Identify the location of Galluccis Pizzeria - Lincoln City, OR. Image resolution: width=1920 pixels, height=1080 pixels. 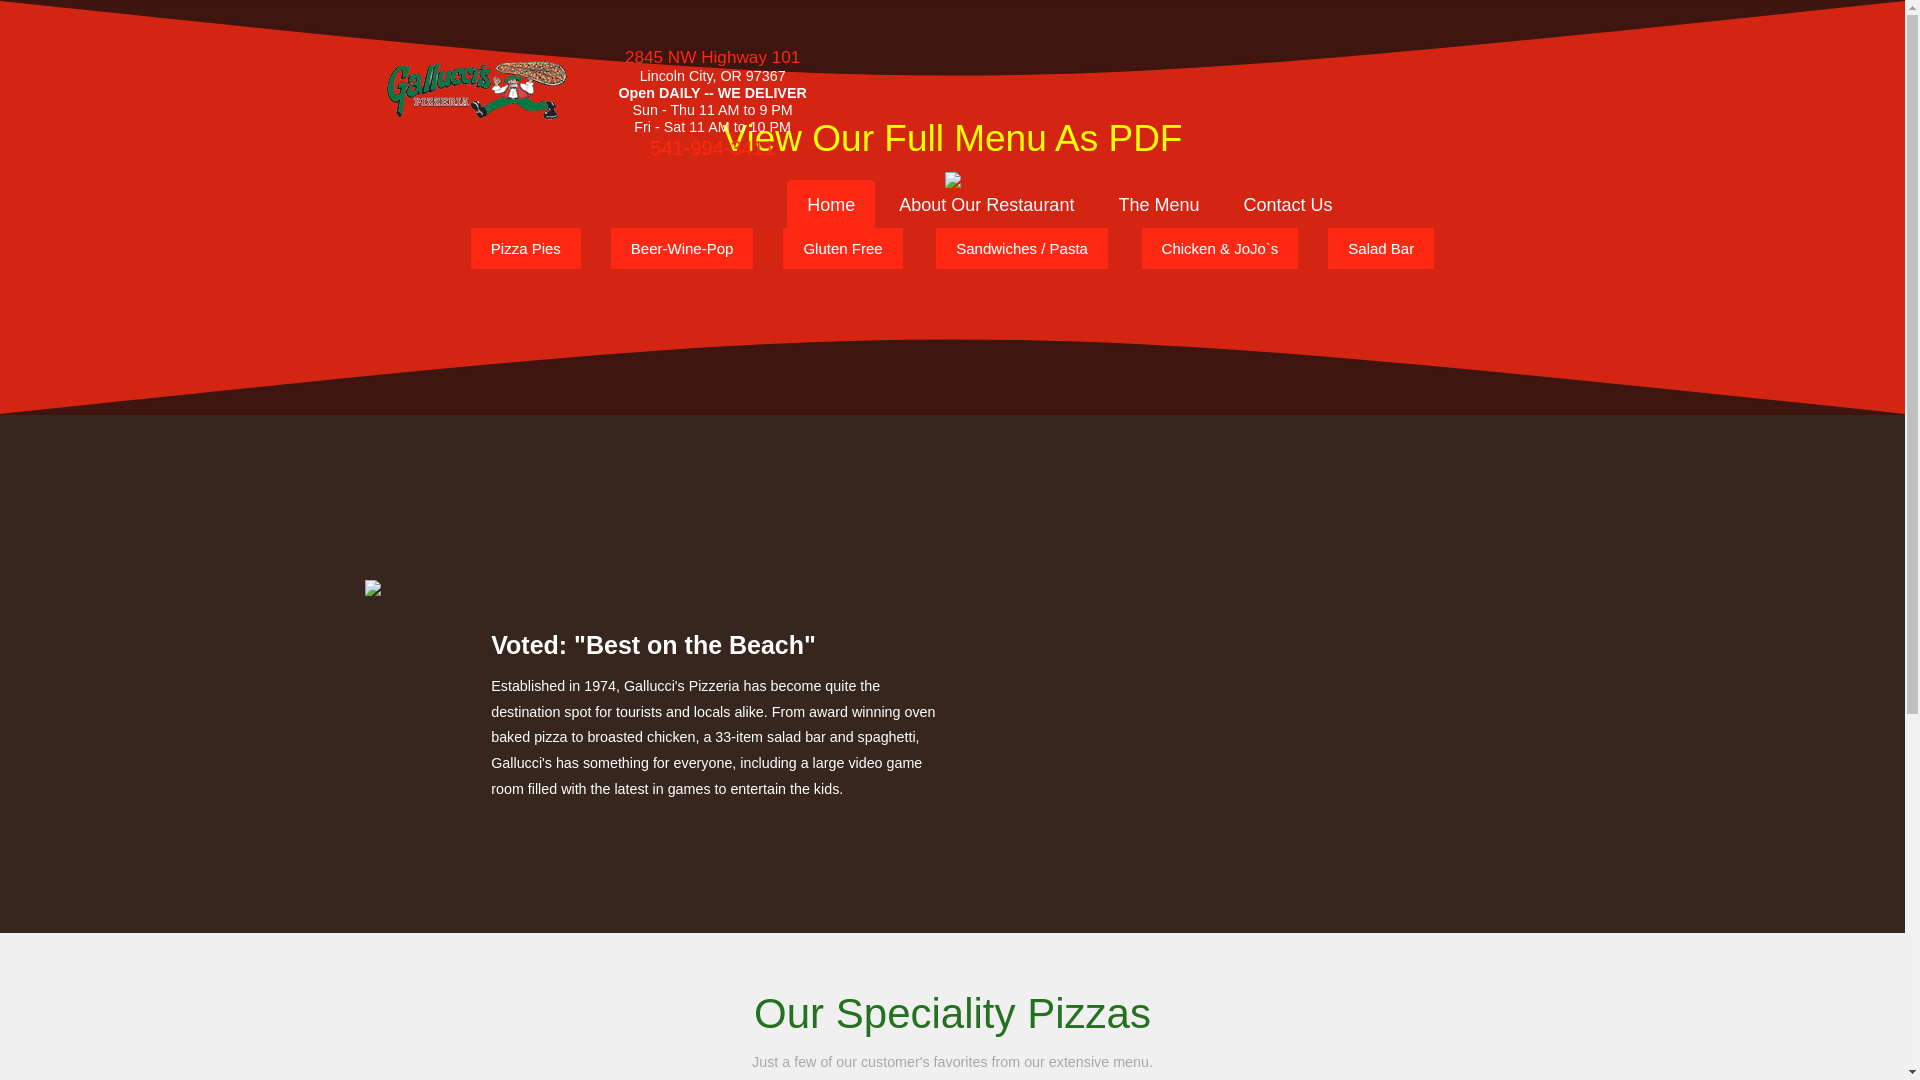
(476, 90).